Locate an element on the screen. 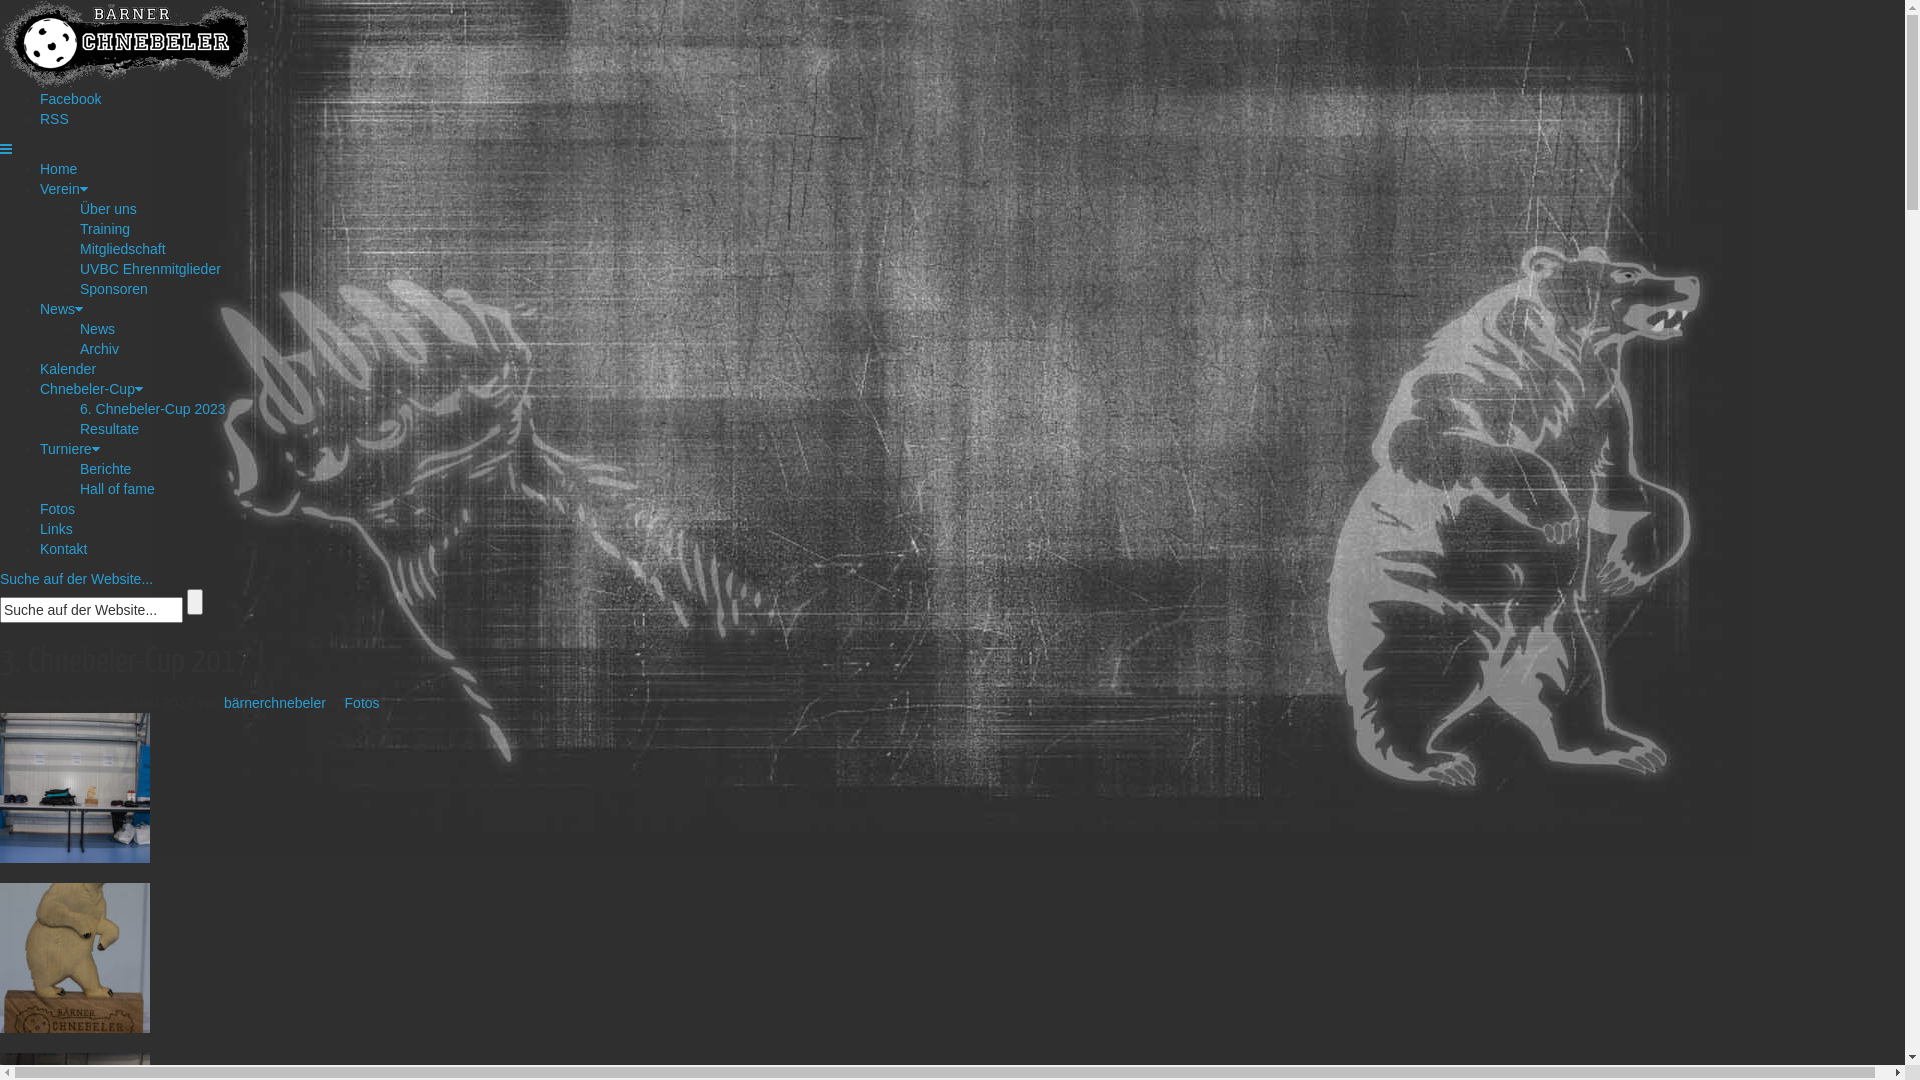 The image size is (1920, 1080). News is located at coordinates (98, 329).